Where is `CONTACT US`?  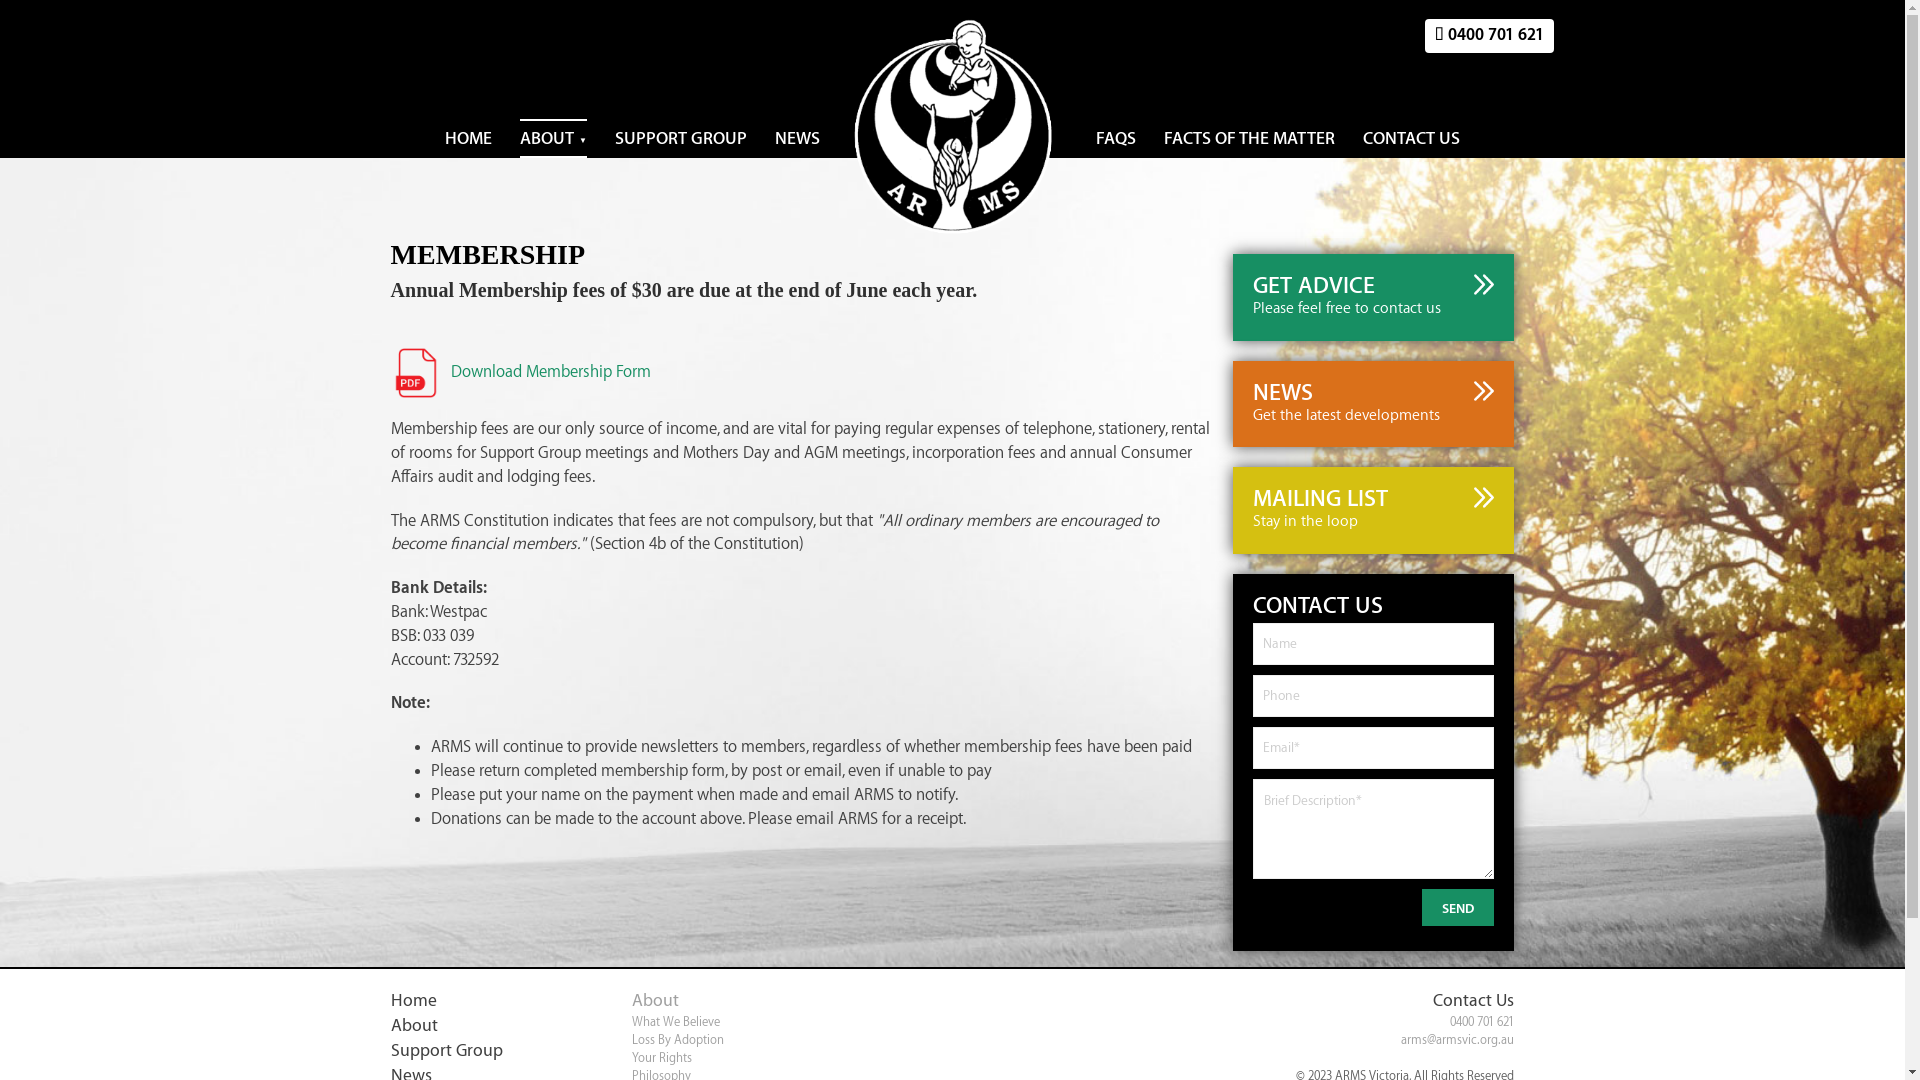
CONTACT US is located at coordinates (1412, 138).